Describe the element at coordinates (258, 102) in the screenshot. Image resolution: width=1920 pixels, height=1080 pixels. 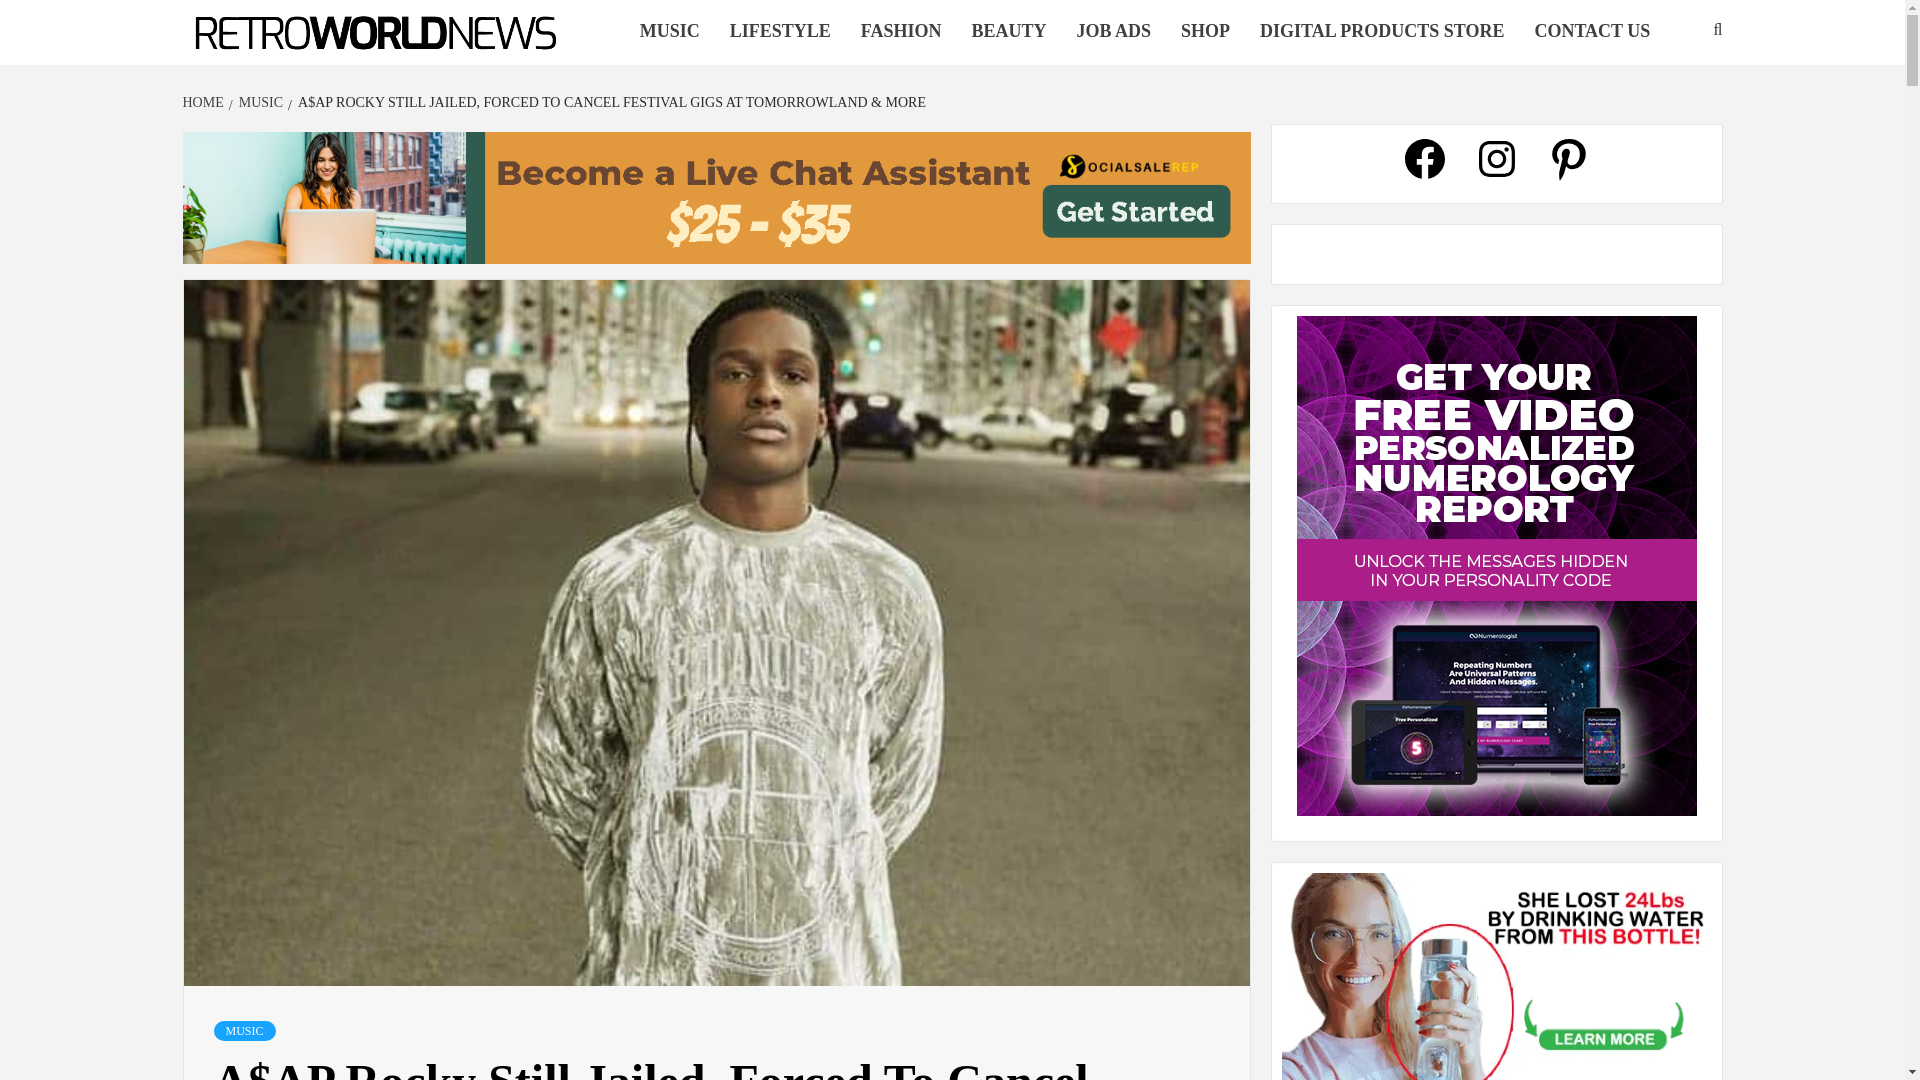
I see `MUSIC` at that location.